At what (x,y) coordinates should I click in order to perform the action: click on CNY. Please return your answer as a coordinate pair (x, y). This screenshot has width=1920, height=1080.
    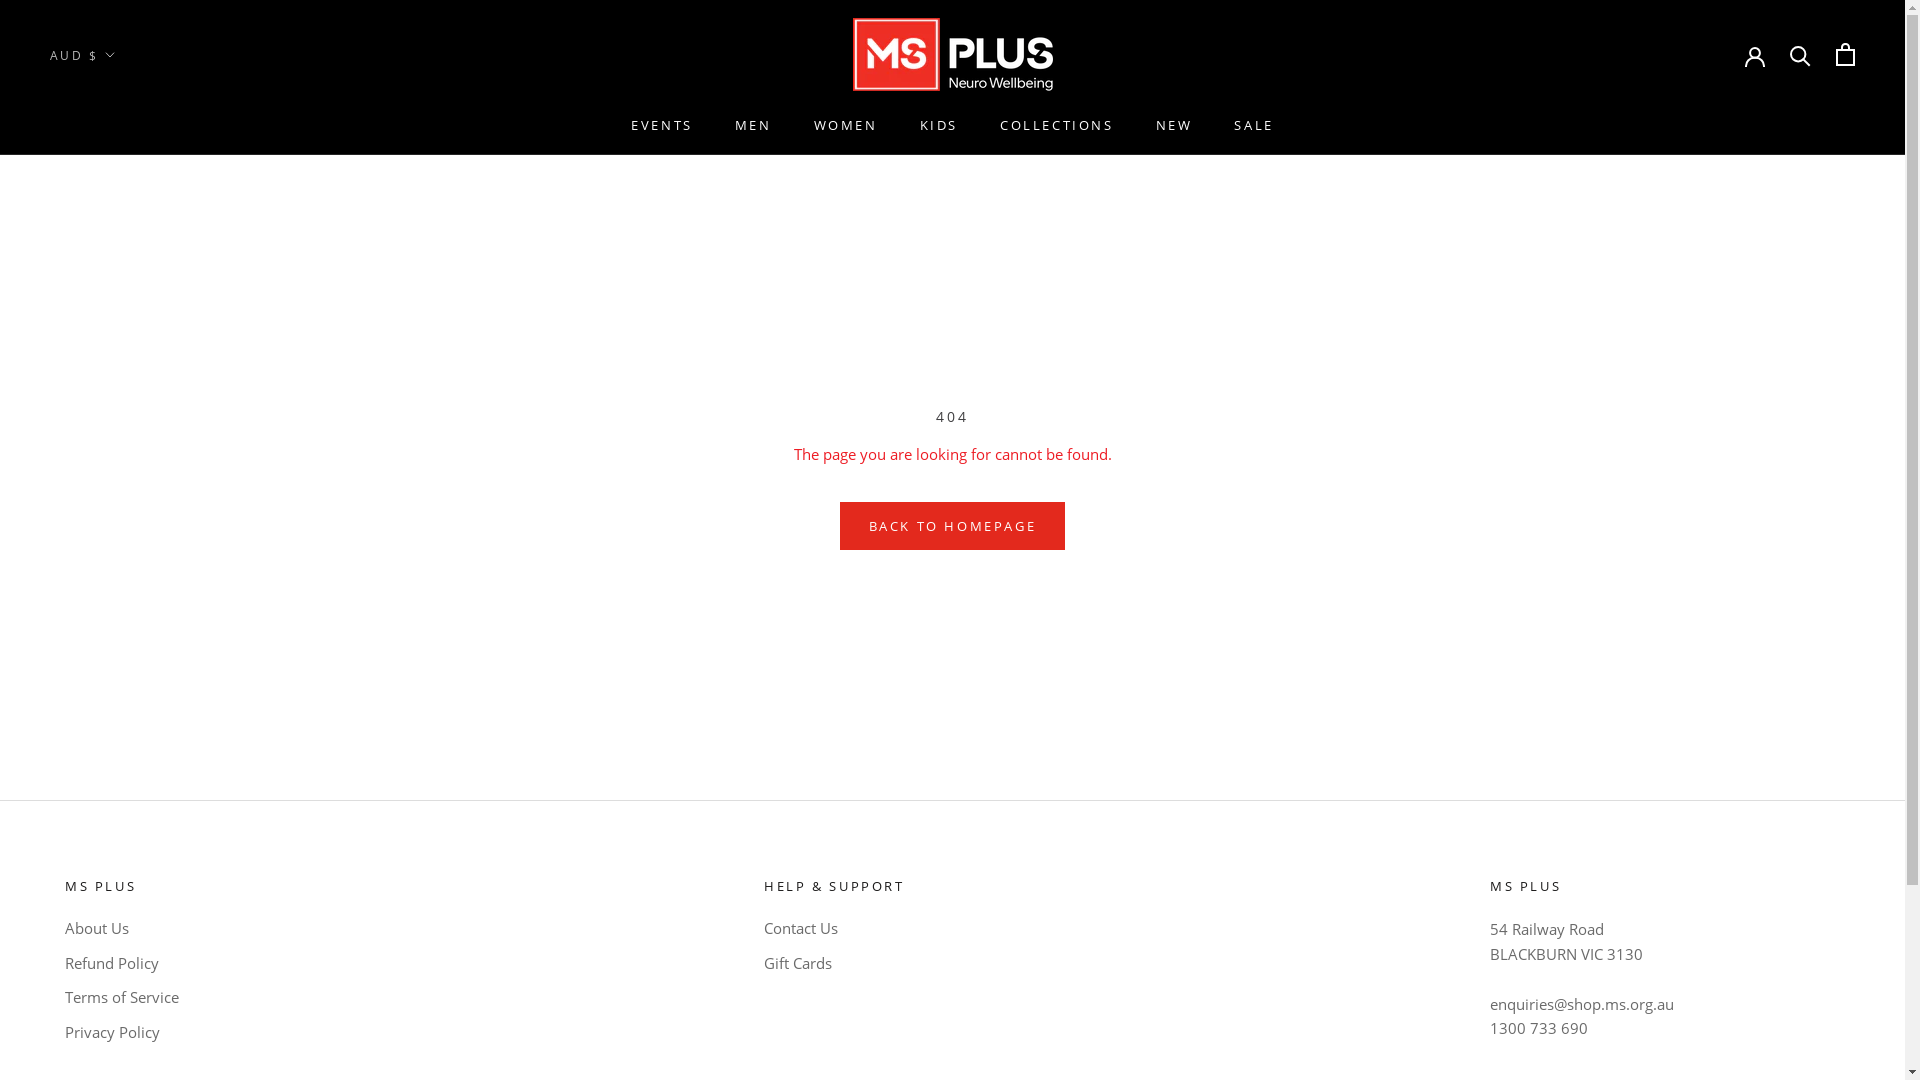
    Looking at the image, I should click on (118, 726).